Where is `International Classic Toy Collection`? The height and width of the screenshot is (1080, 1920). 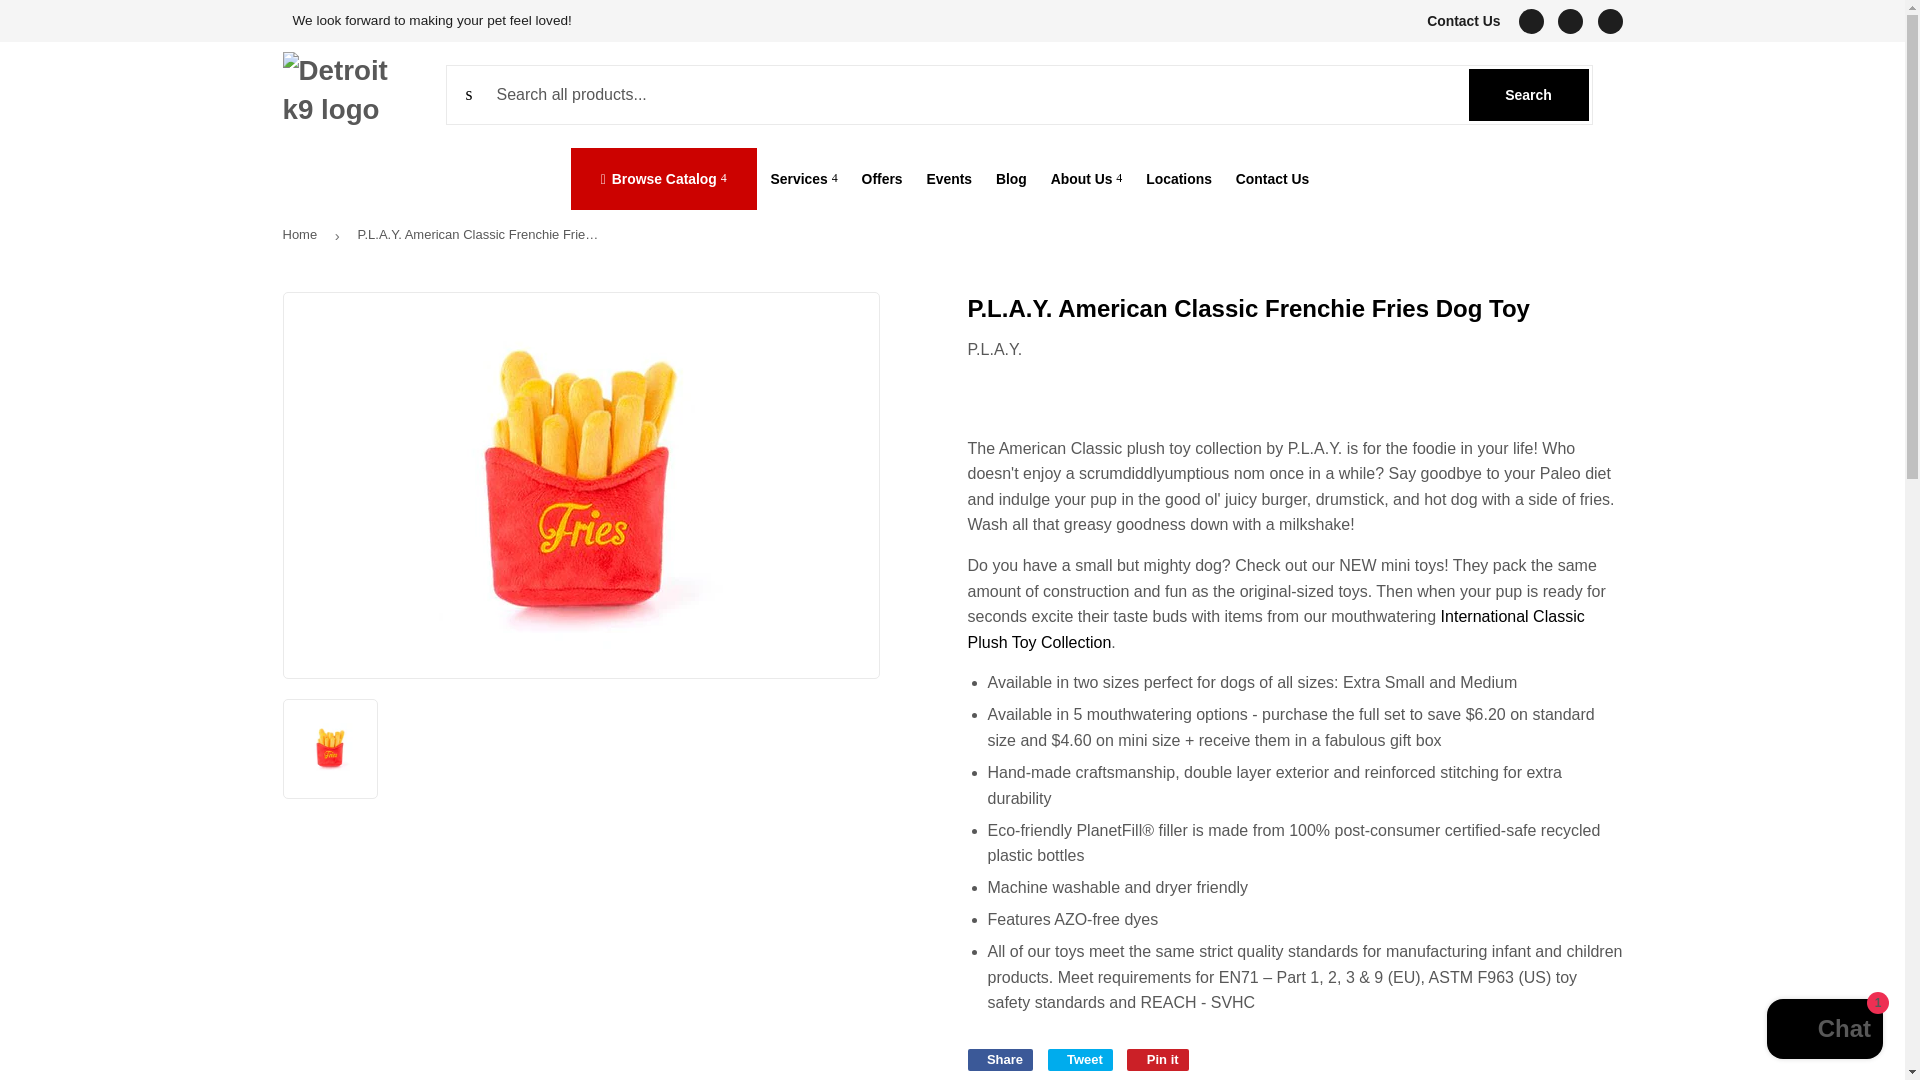 International Classic Toy Collection is located at coordinates (1276, 630).